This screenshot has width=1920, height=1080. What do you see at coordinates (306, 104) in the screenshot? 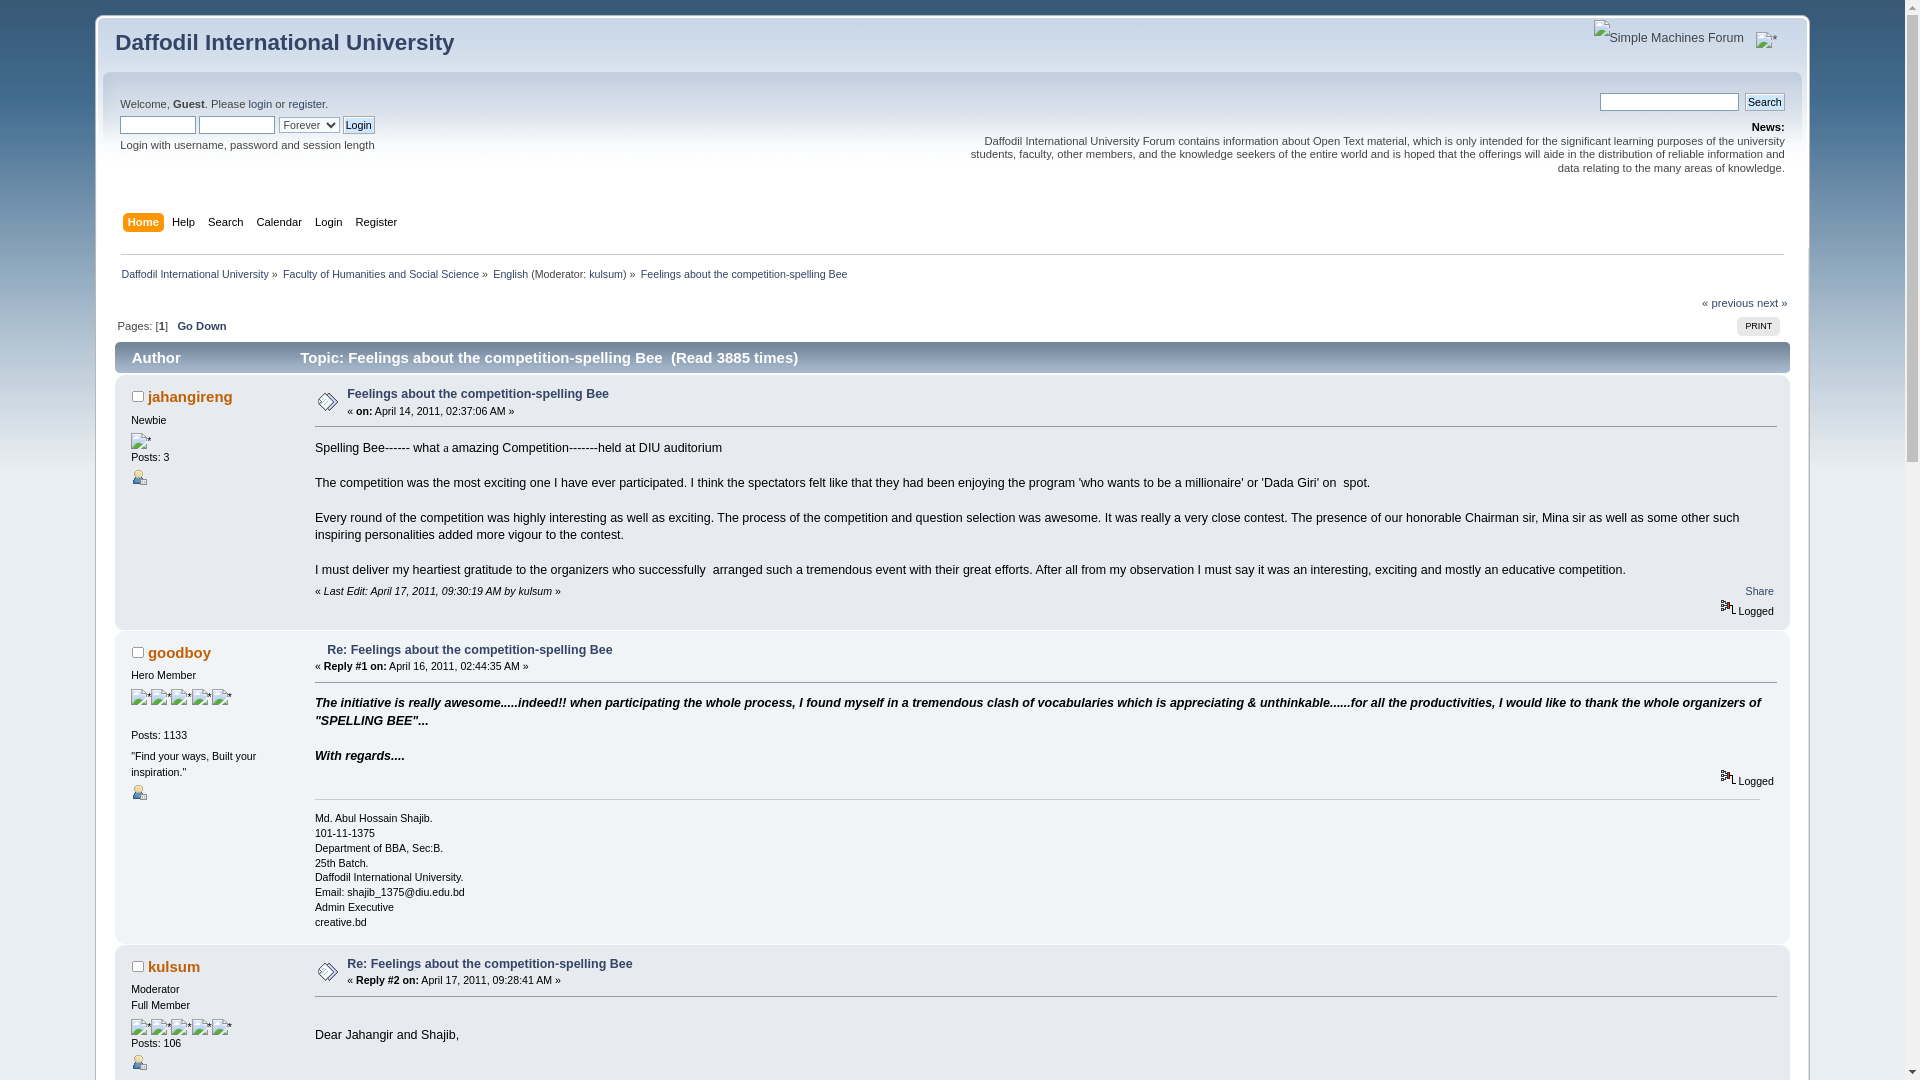
I see `register` at bounding box center [306, 104].